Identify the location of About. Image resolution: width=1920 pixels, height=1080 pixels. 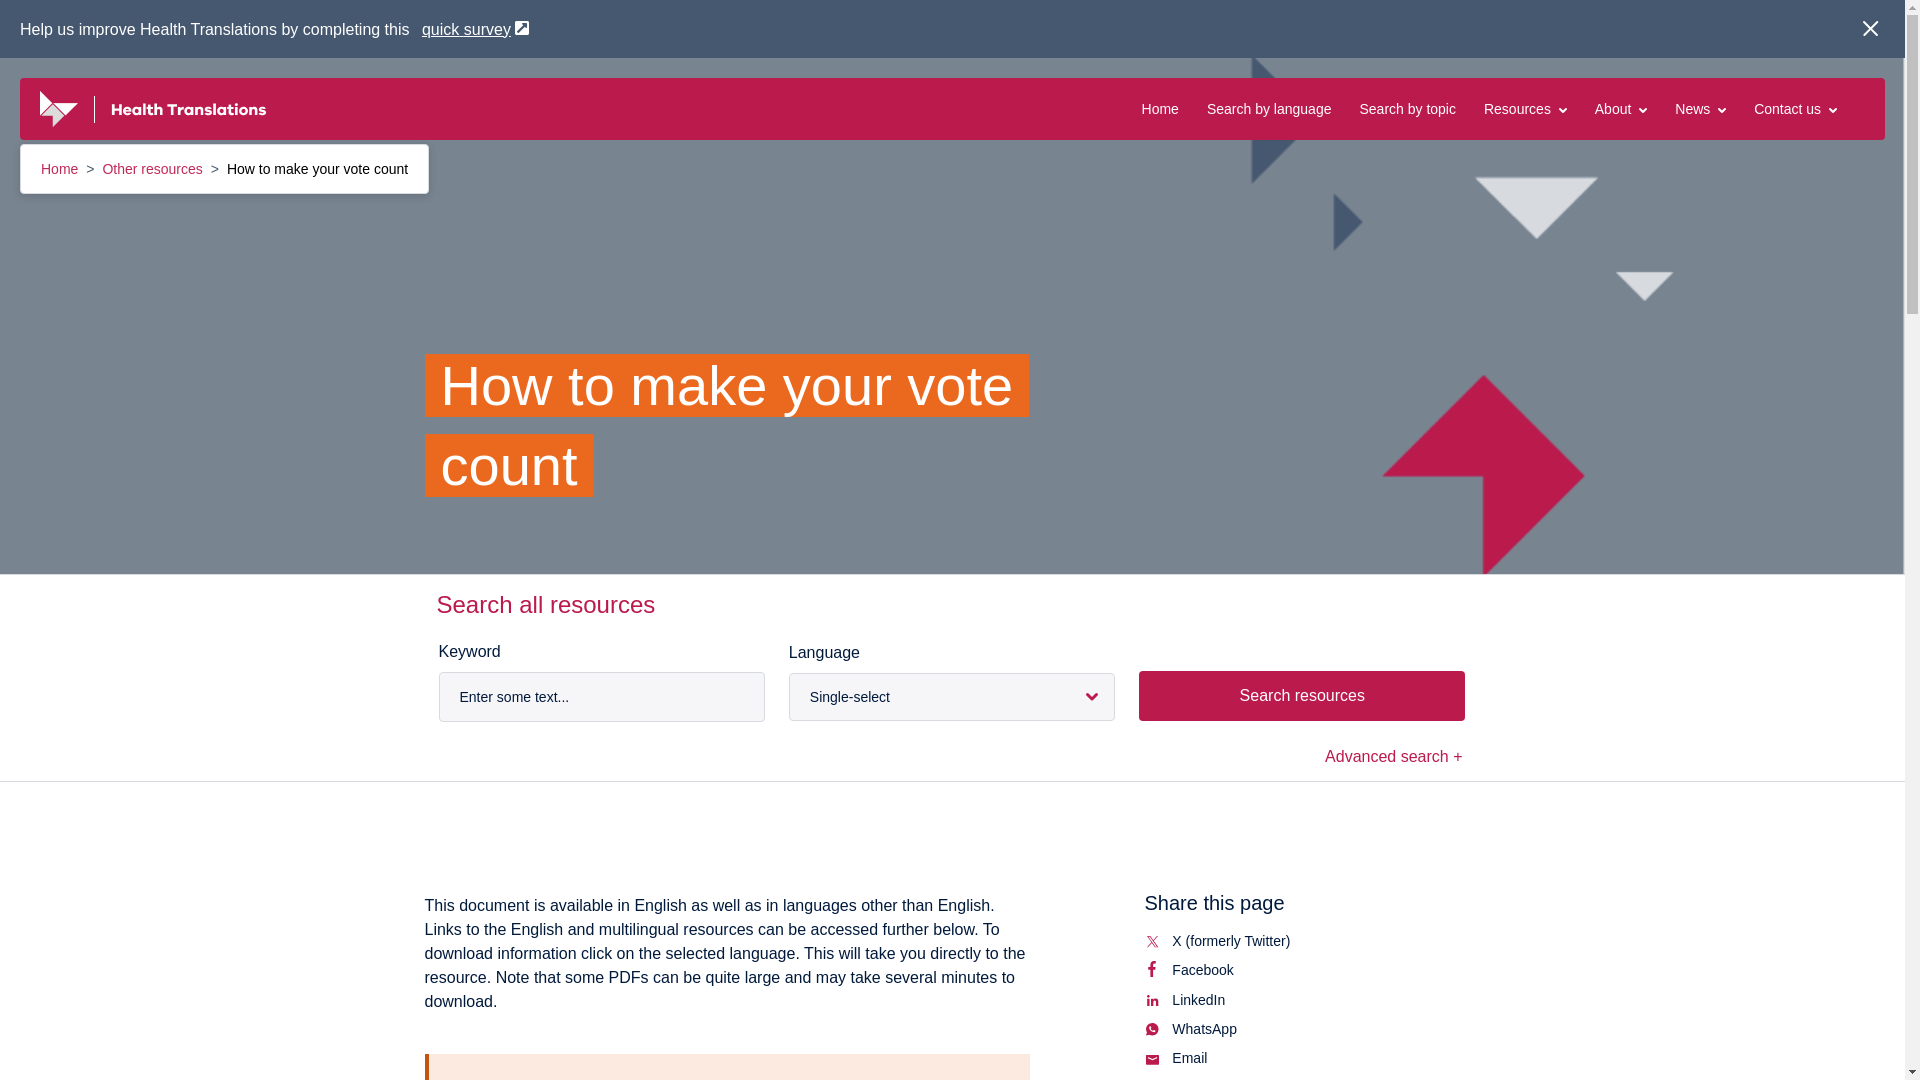
(1621, 108).